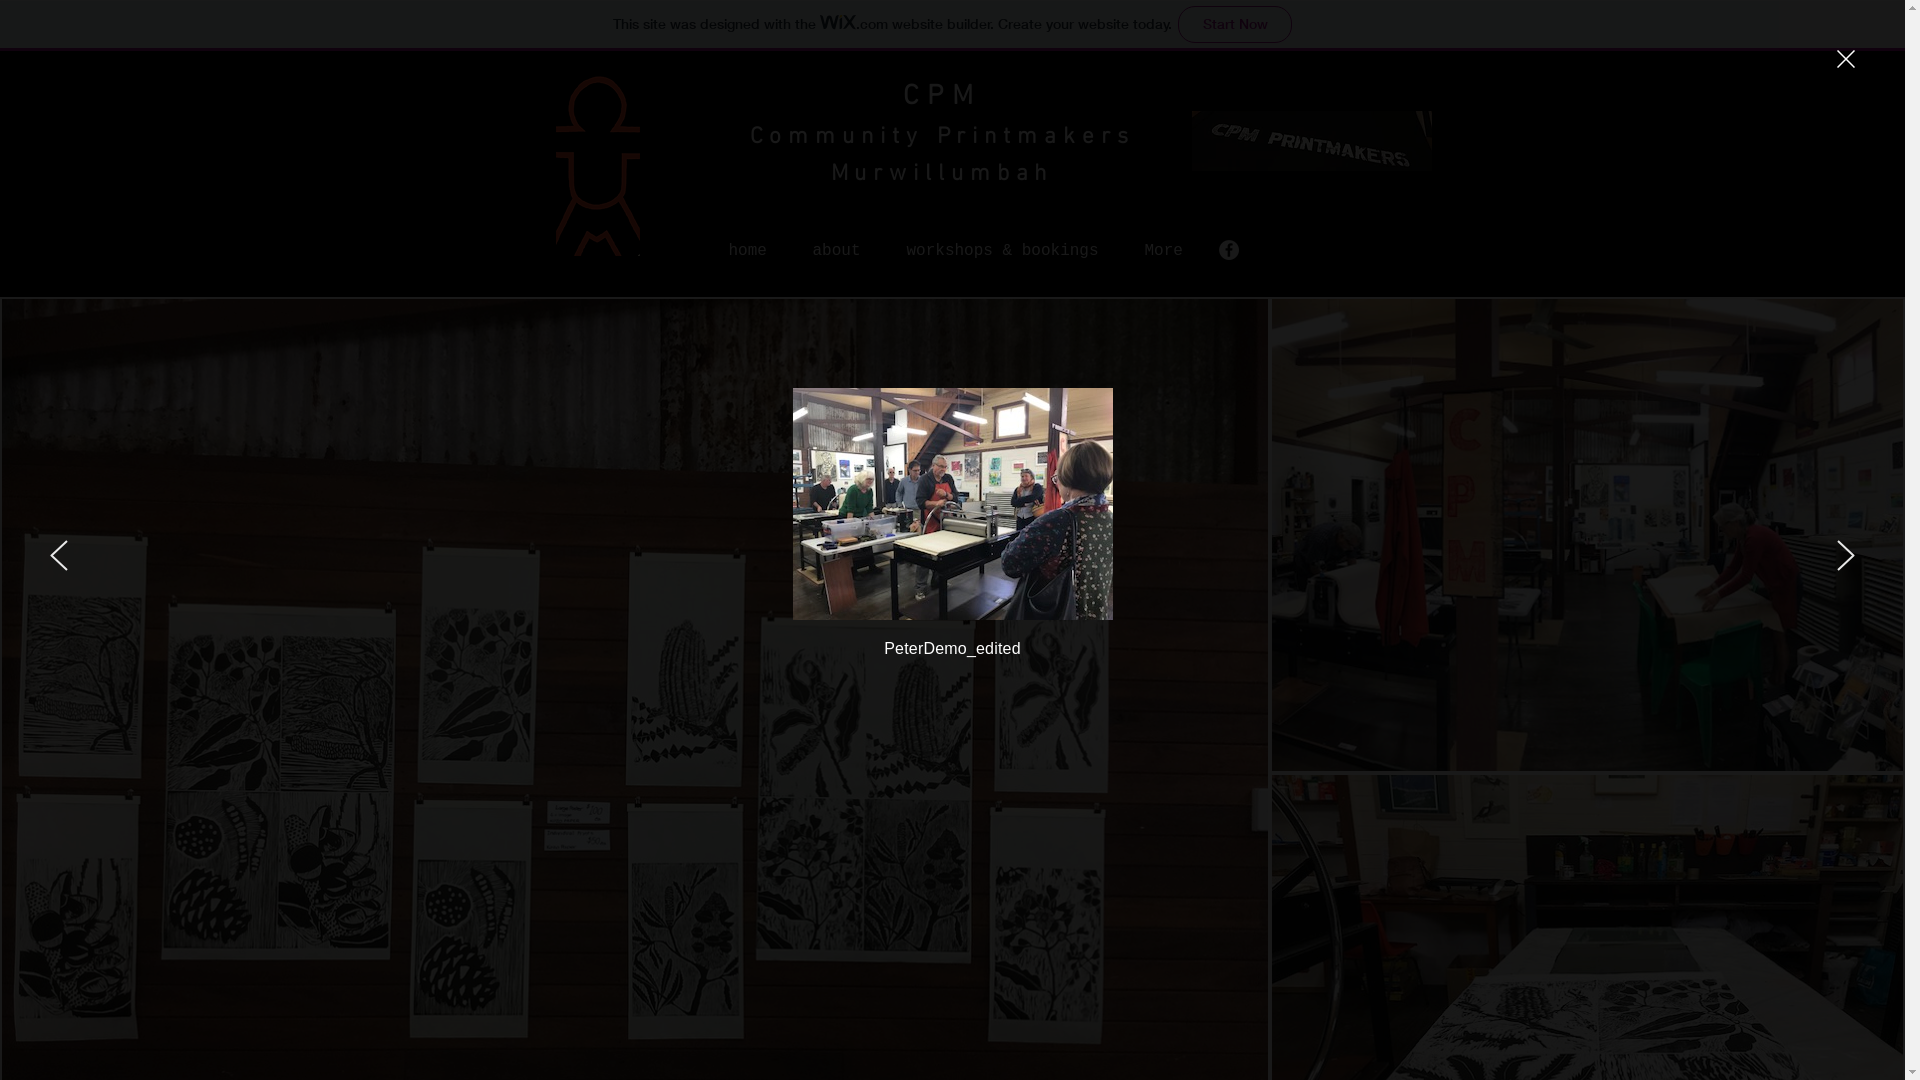 This screenshot has height=1080, width=1920. What do you see at coordinates (748, 242) in the screenshot?
I see `home` at bounding box center [748, 242].